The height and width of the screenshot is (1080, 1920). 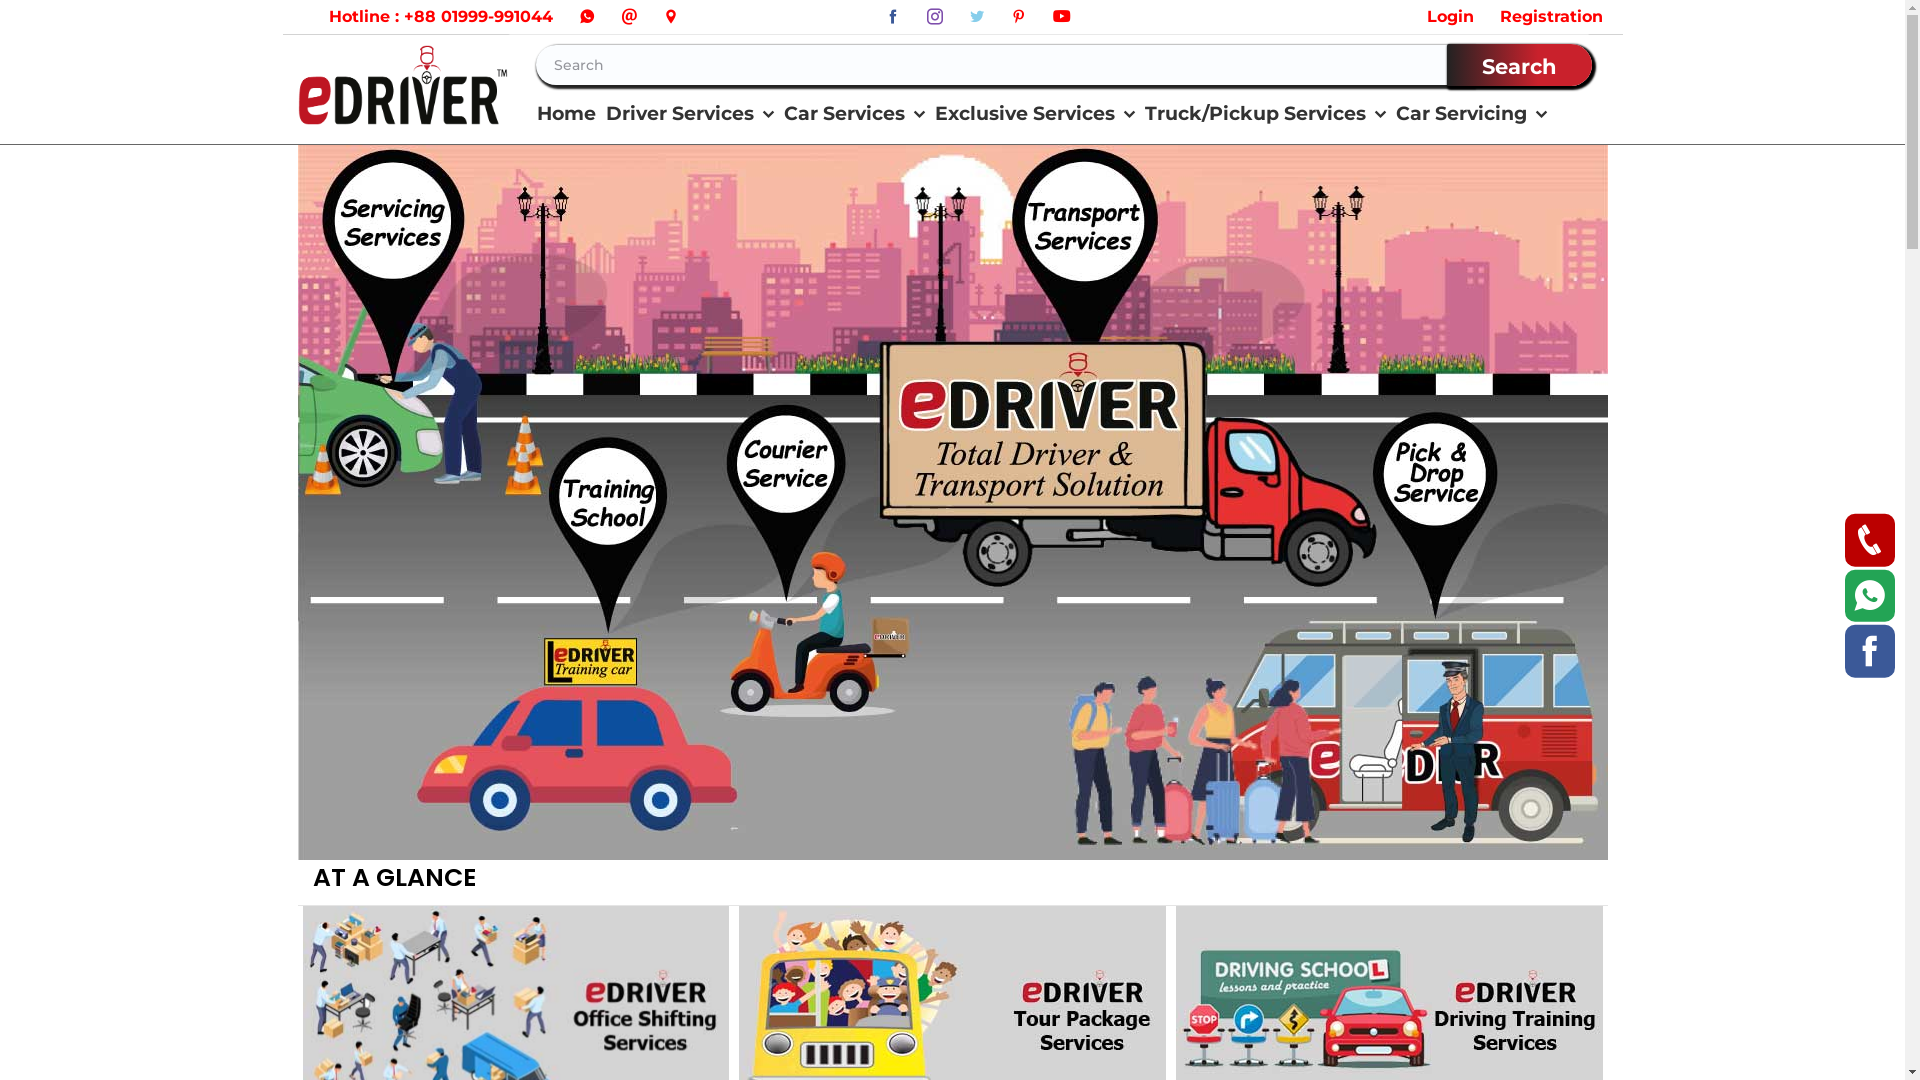 I want to click on Exclusive Services, so click(x=1037, y=114).